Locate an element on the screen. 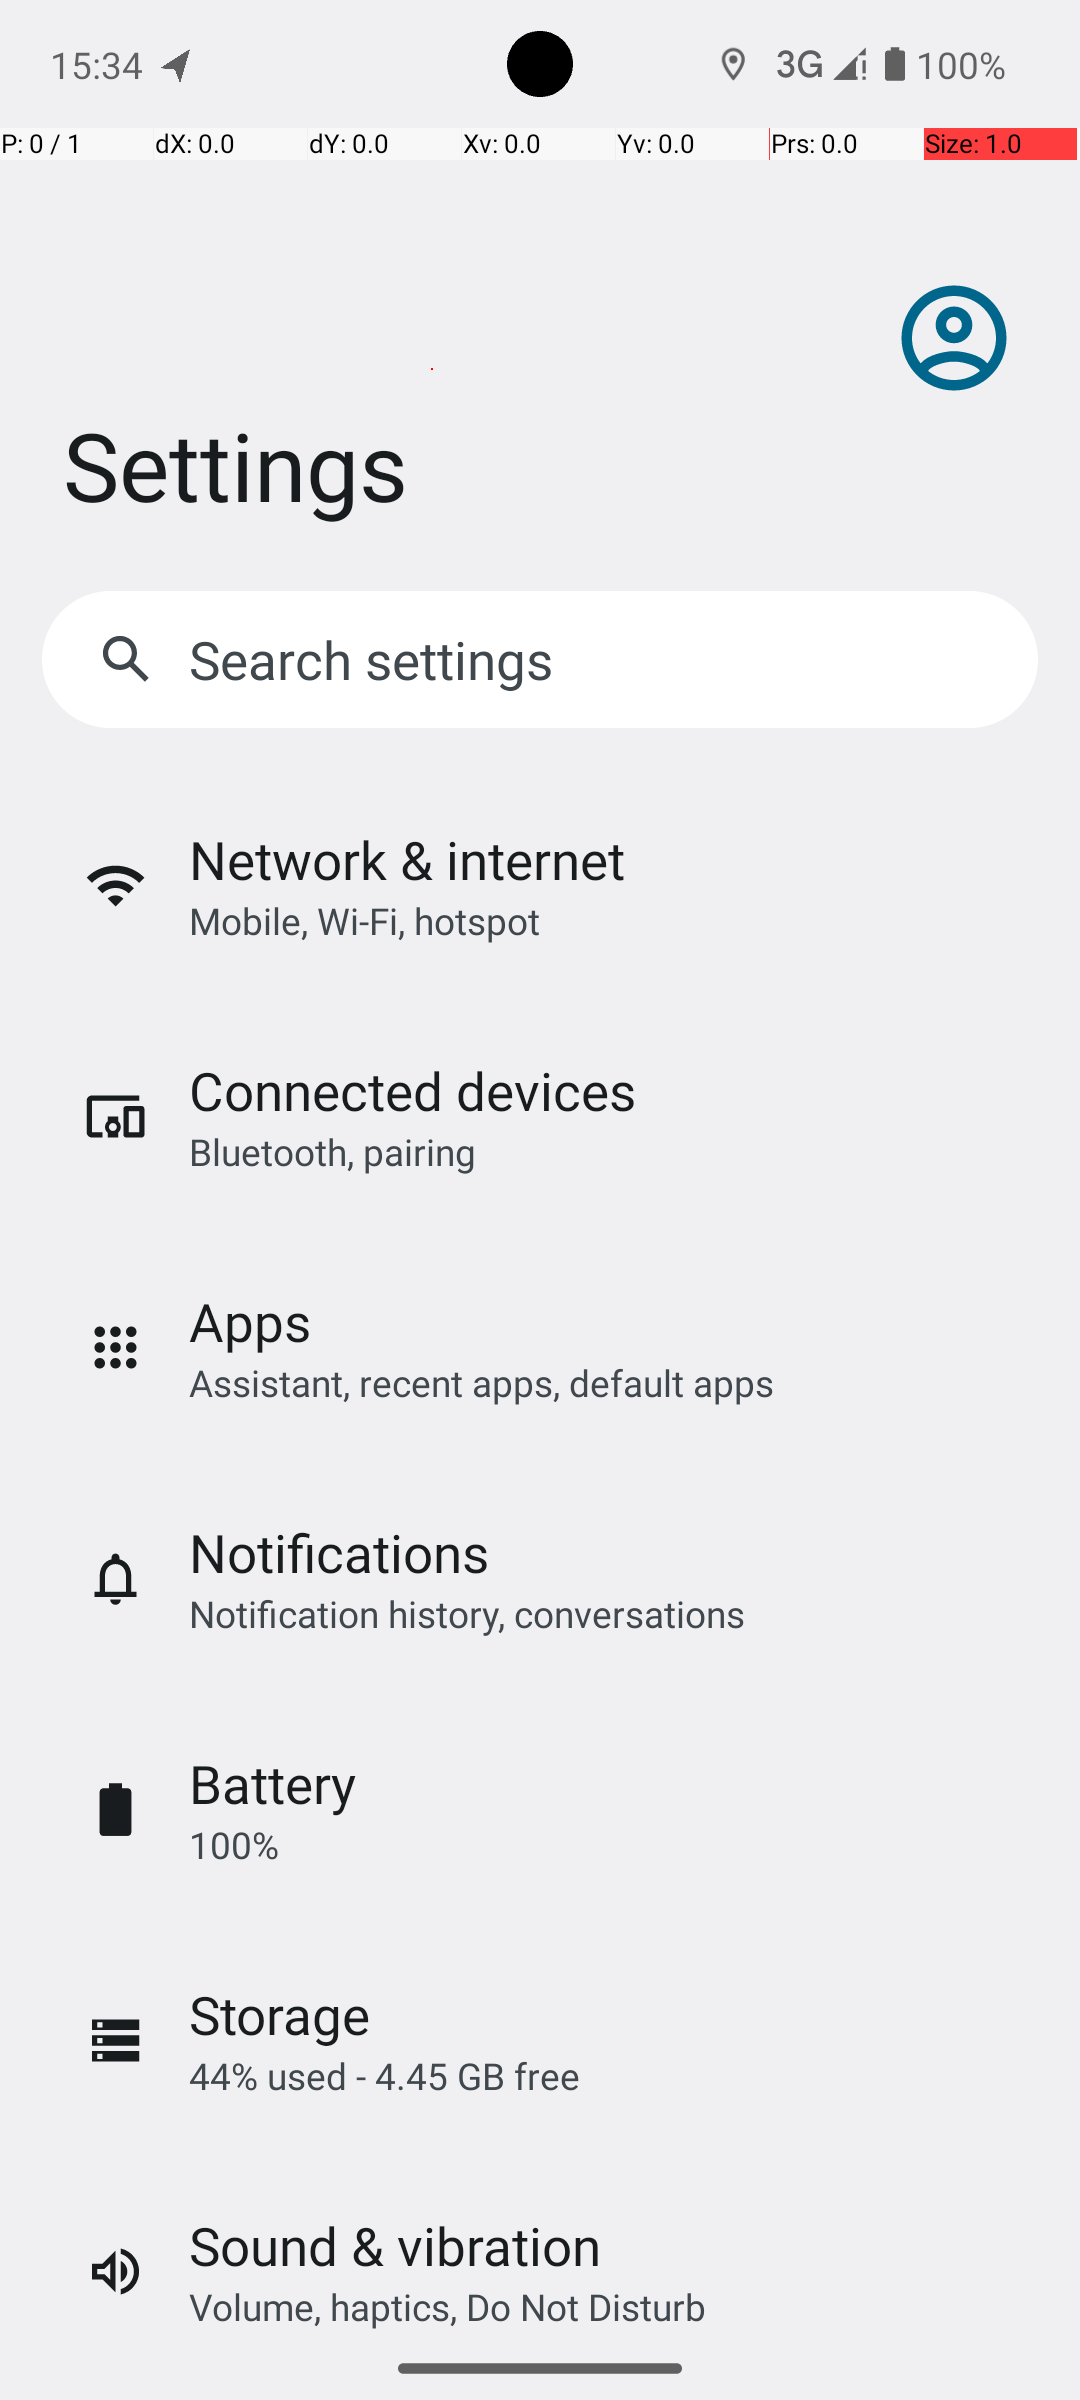 This screenshot has width=1080, height=2400. 100% is located at coordinates (234, 1844).